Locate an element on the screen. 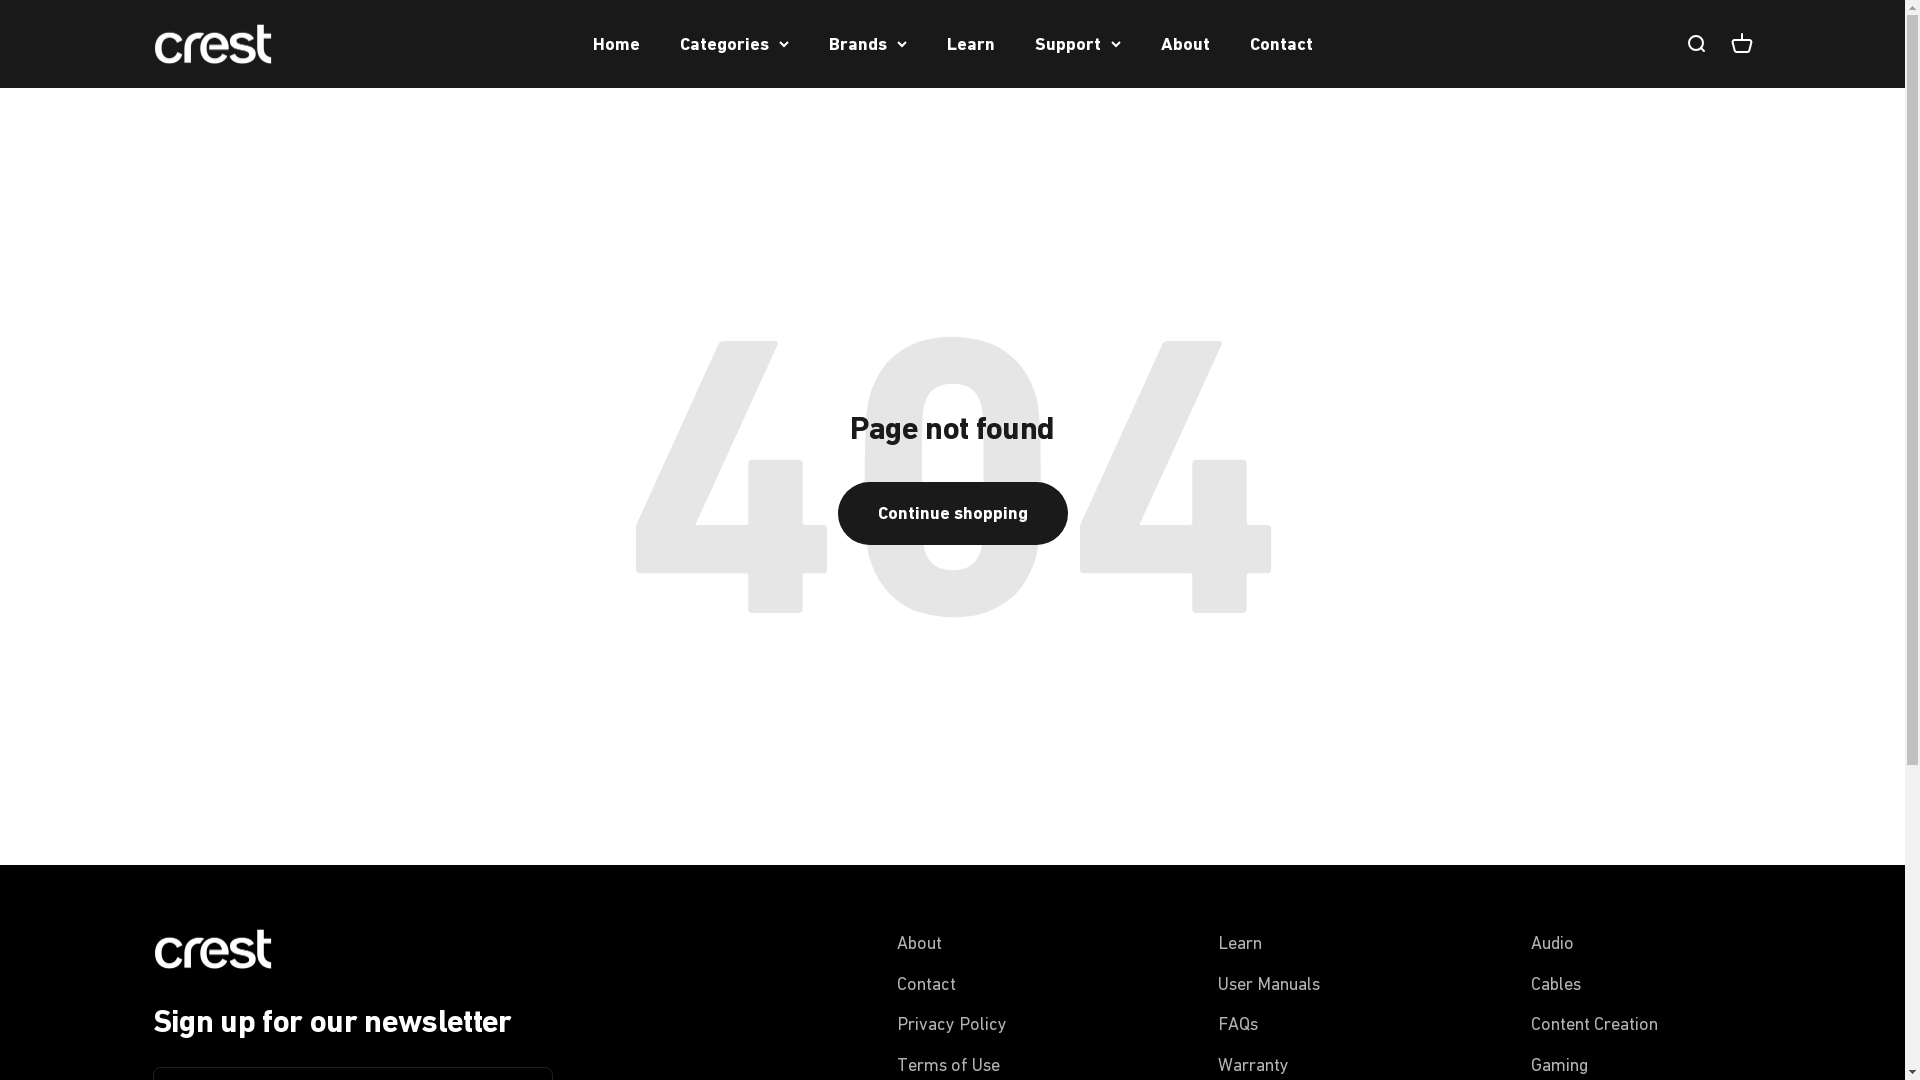 This screenshot has height=1080, width=1920. Contact is located at coordinates (926, 984).